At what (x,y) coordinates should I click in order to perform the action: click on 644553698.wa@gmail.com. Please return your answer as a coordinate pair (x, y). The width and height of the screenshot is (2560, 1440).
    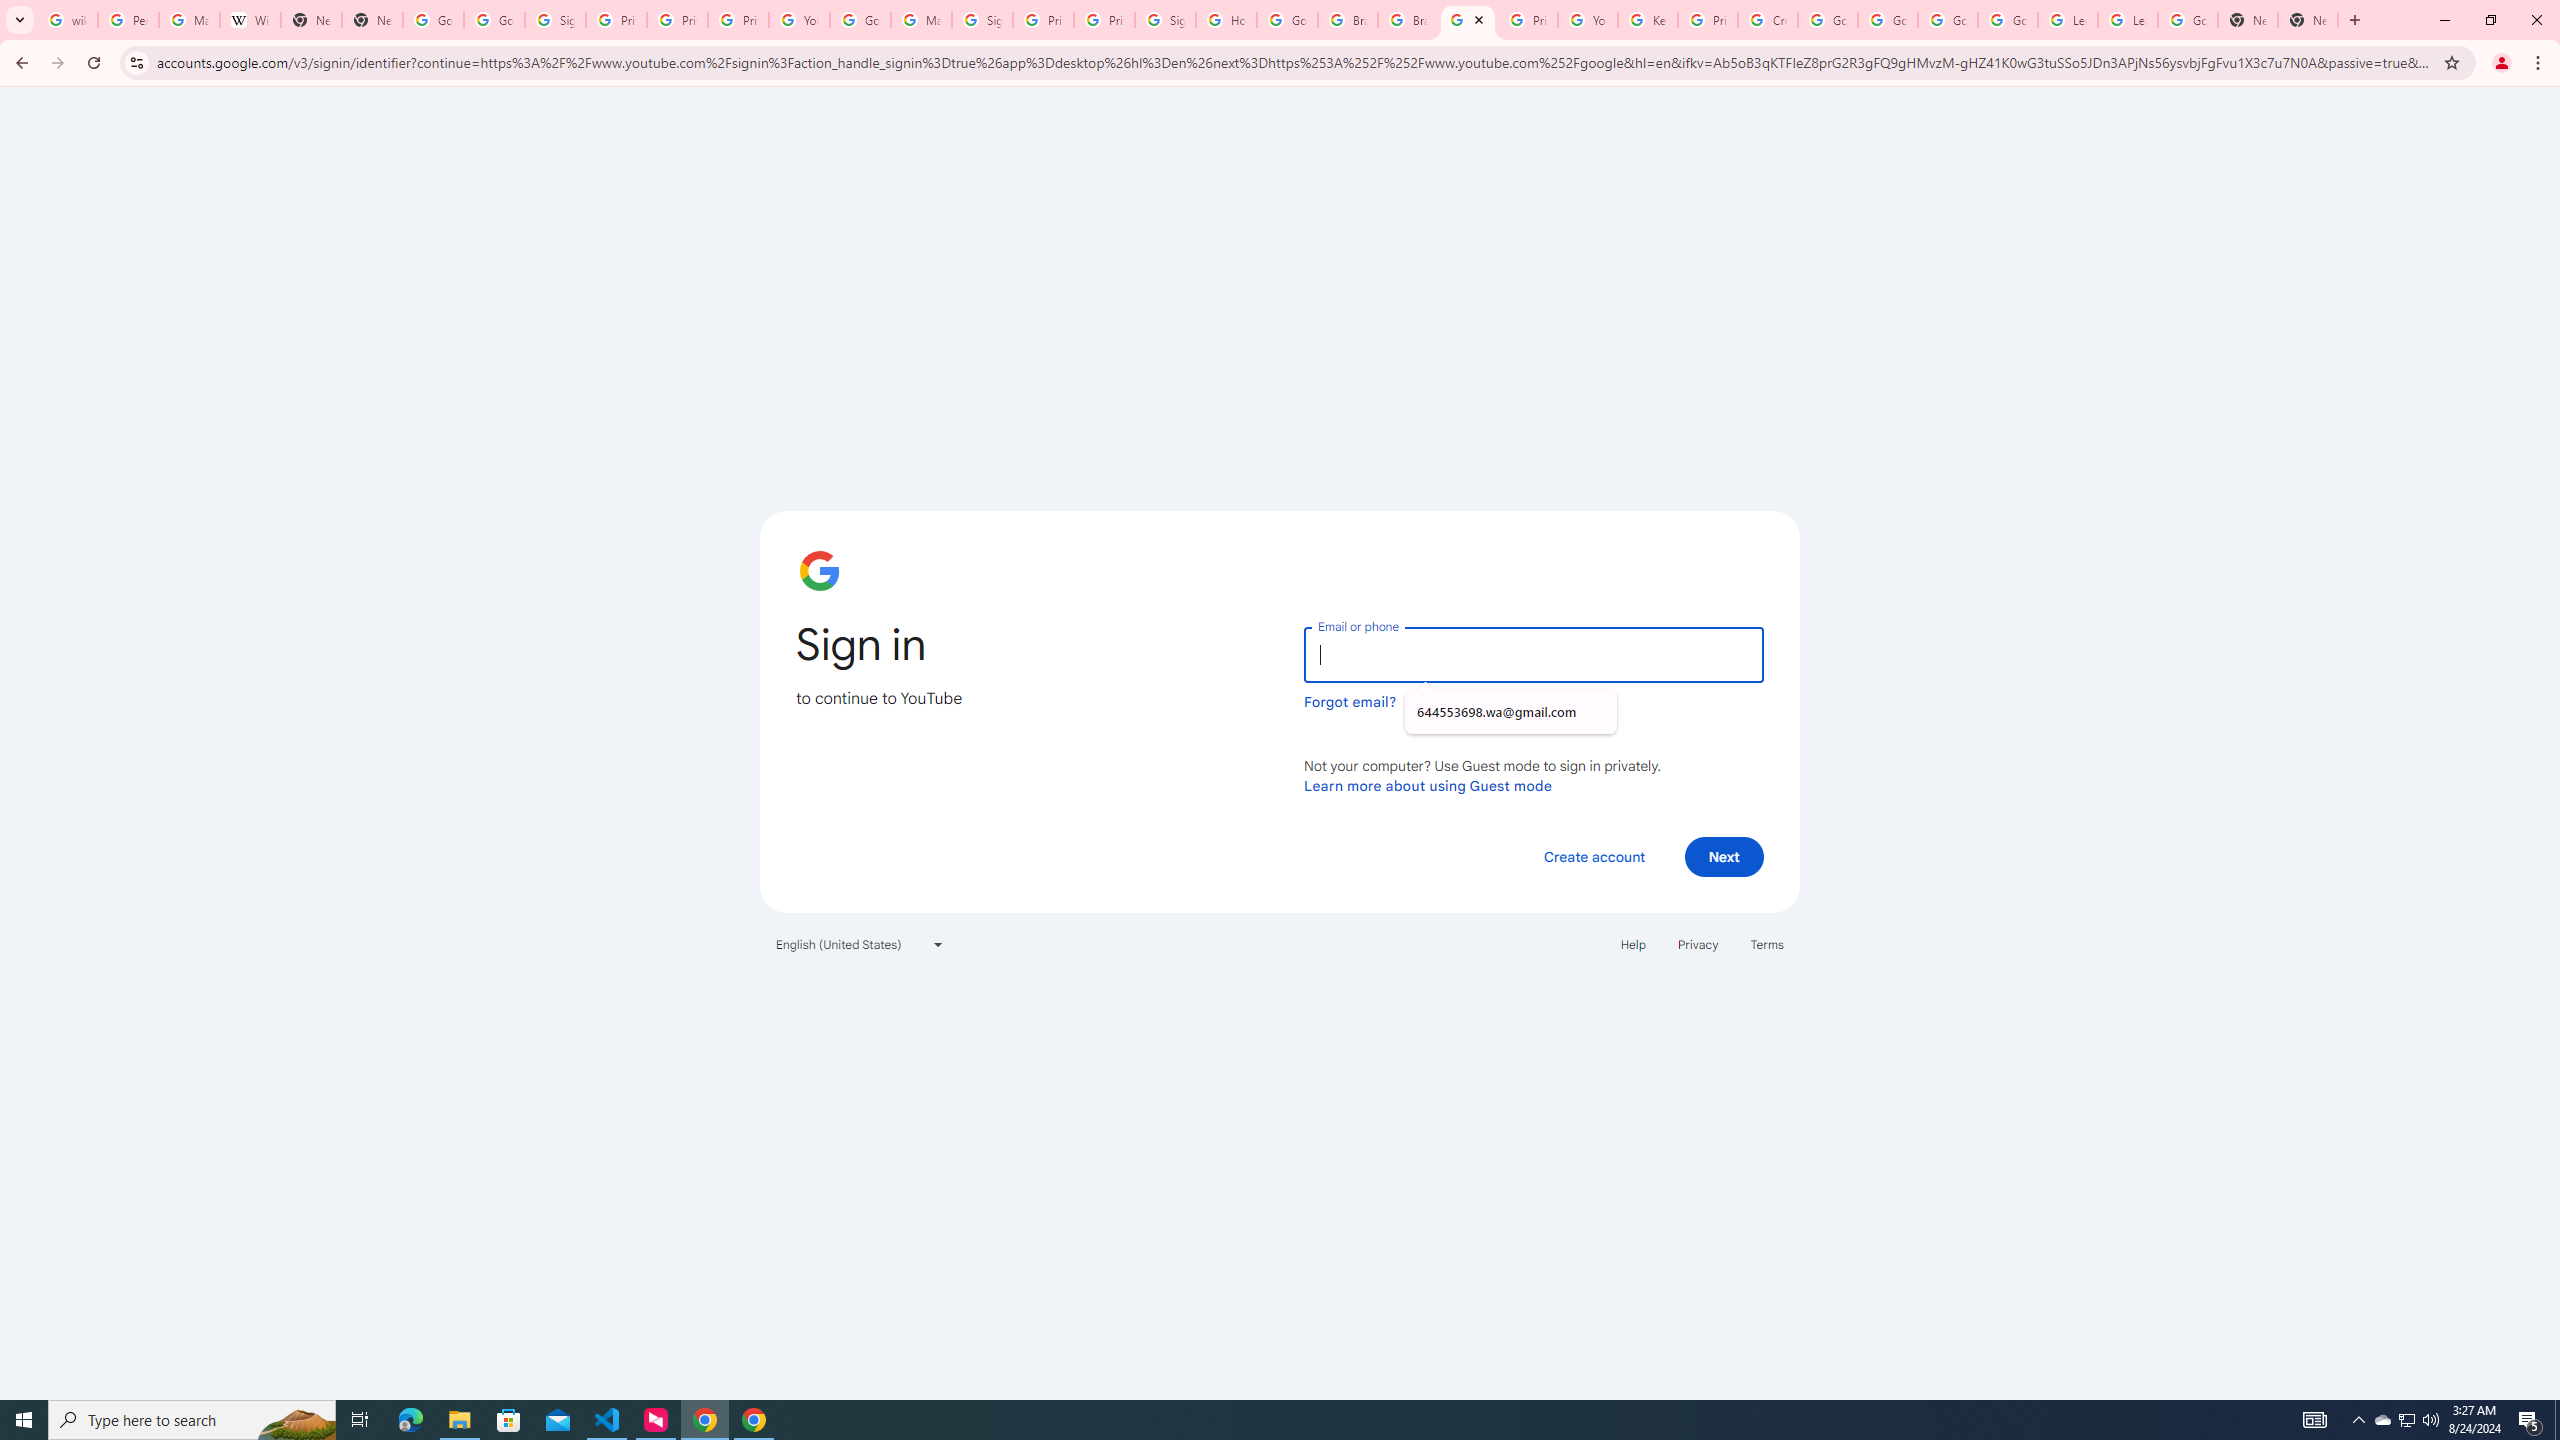
    Looking at the image, I should click on (1510, 712).